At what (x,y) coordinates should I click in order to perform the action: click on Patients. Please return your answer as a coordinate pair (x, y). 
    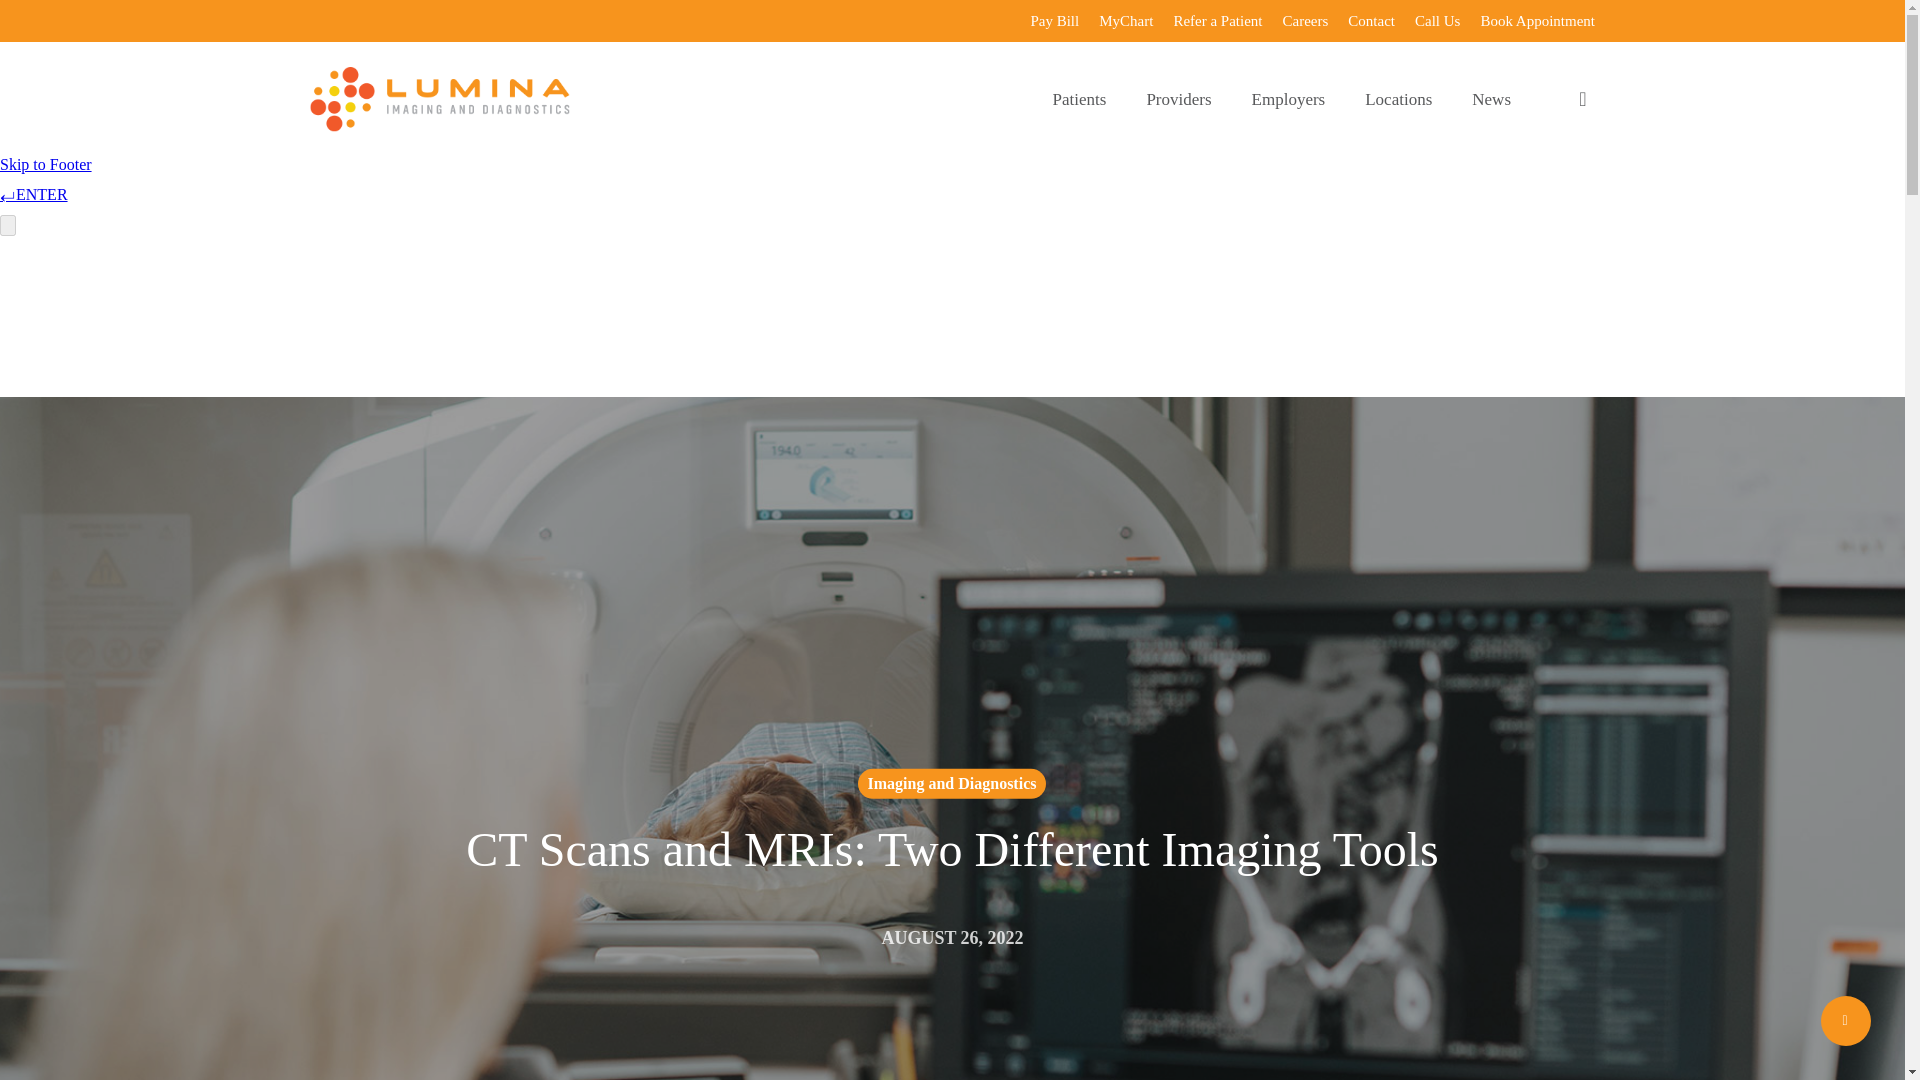
    Looking at the image, I should click on (1080, 99).